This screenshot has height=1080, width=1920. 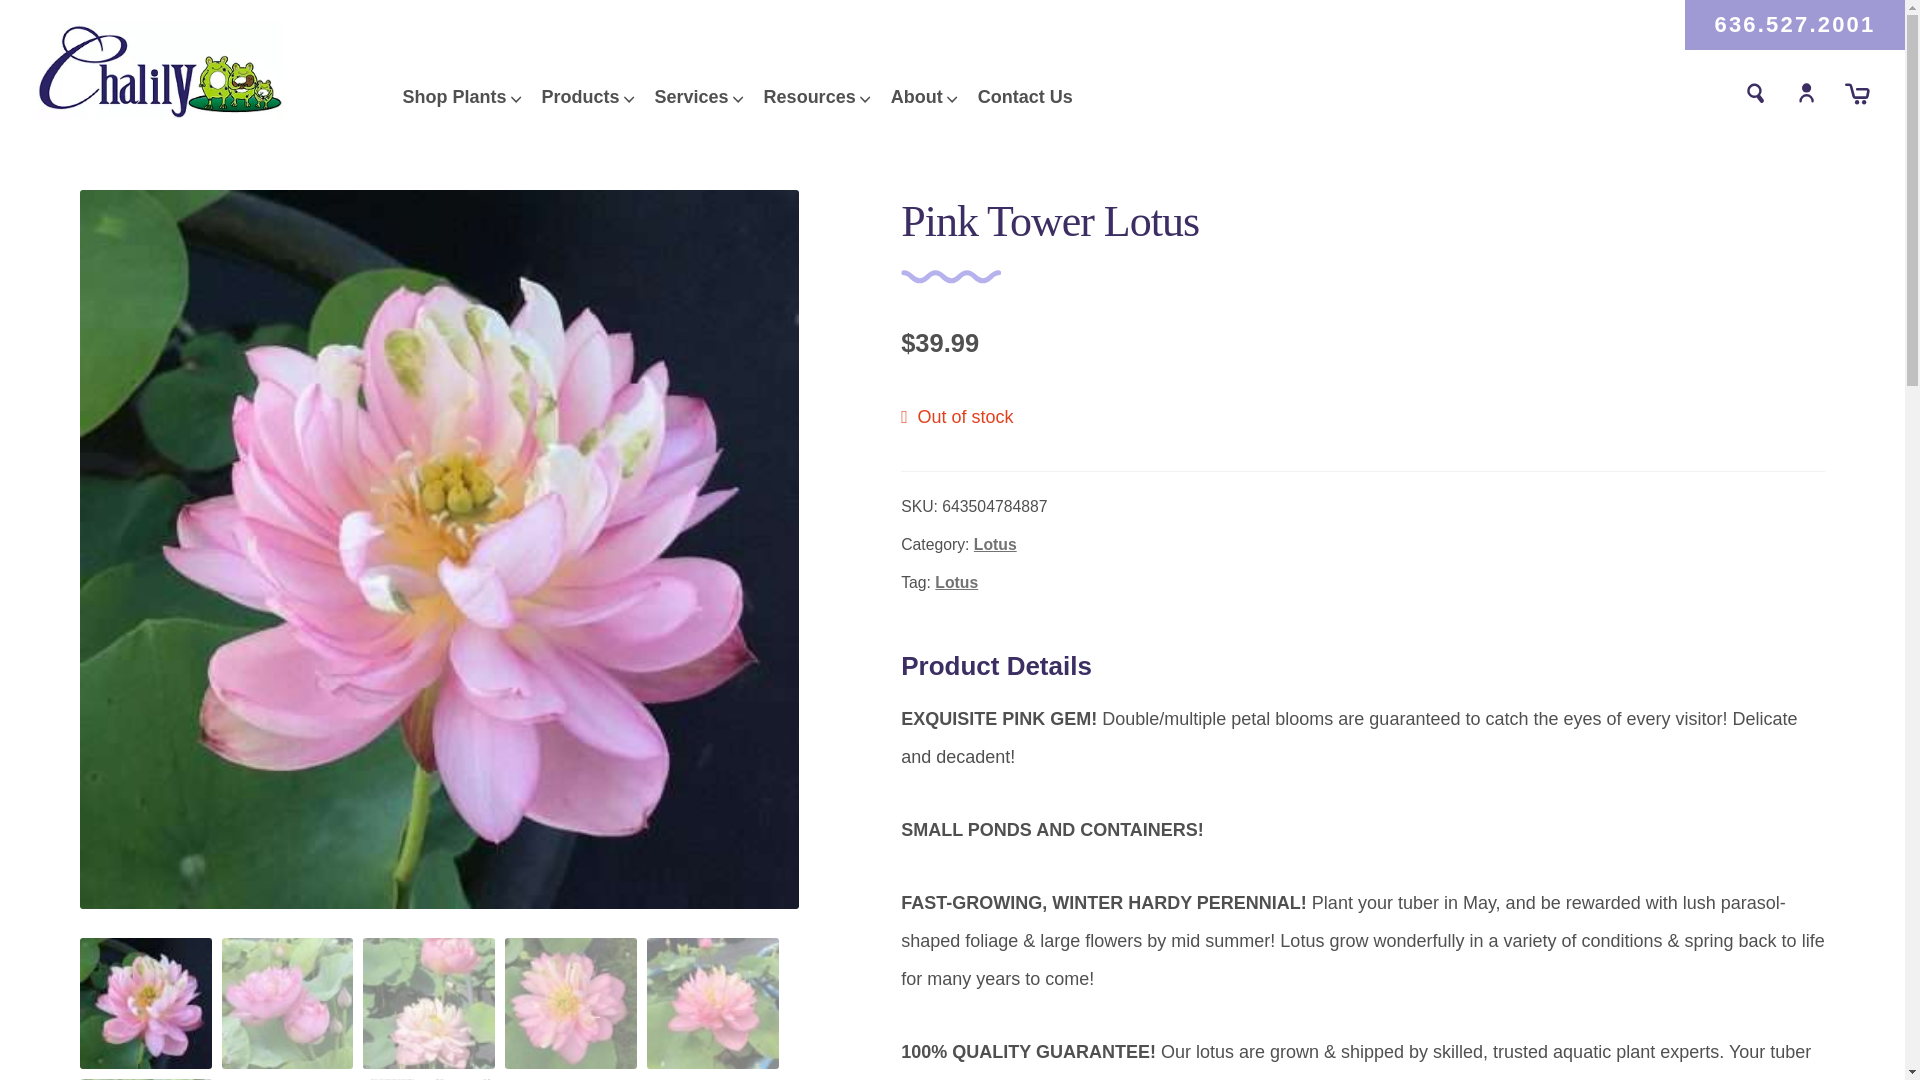 I want to click on Products, so click(x=580, y=96).